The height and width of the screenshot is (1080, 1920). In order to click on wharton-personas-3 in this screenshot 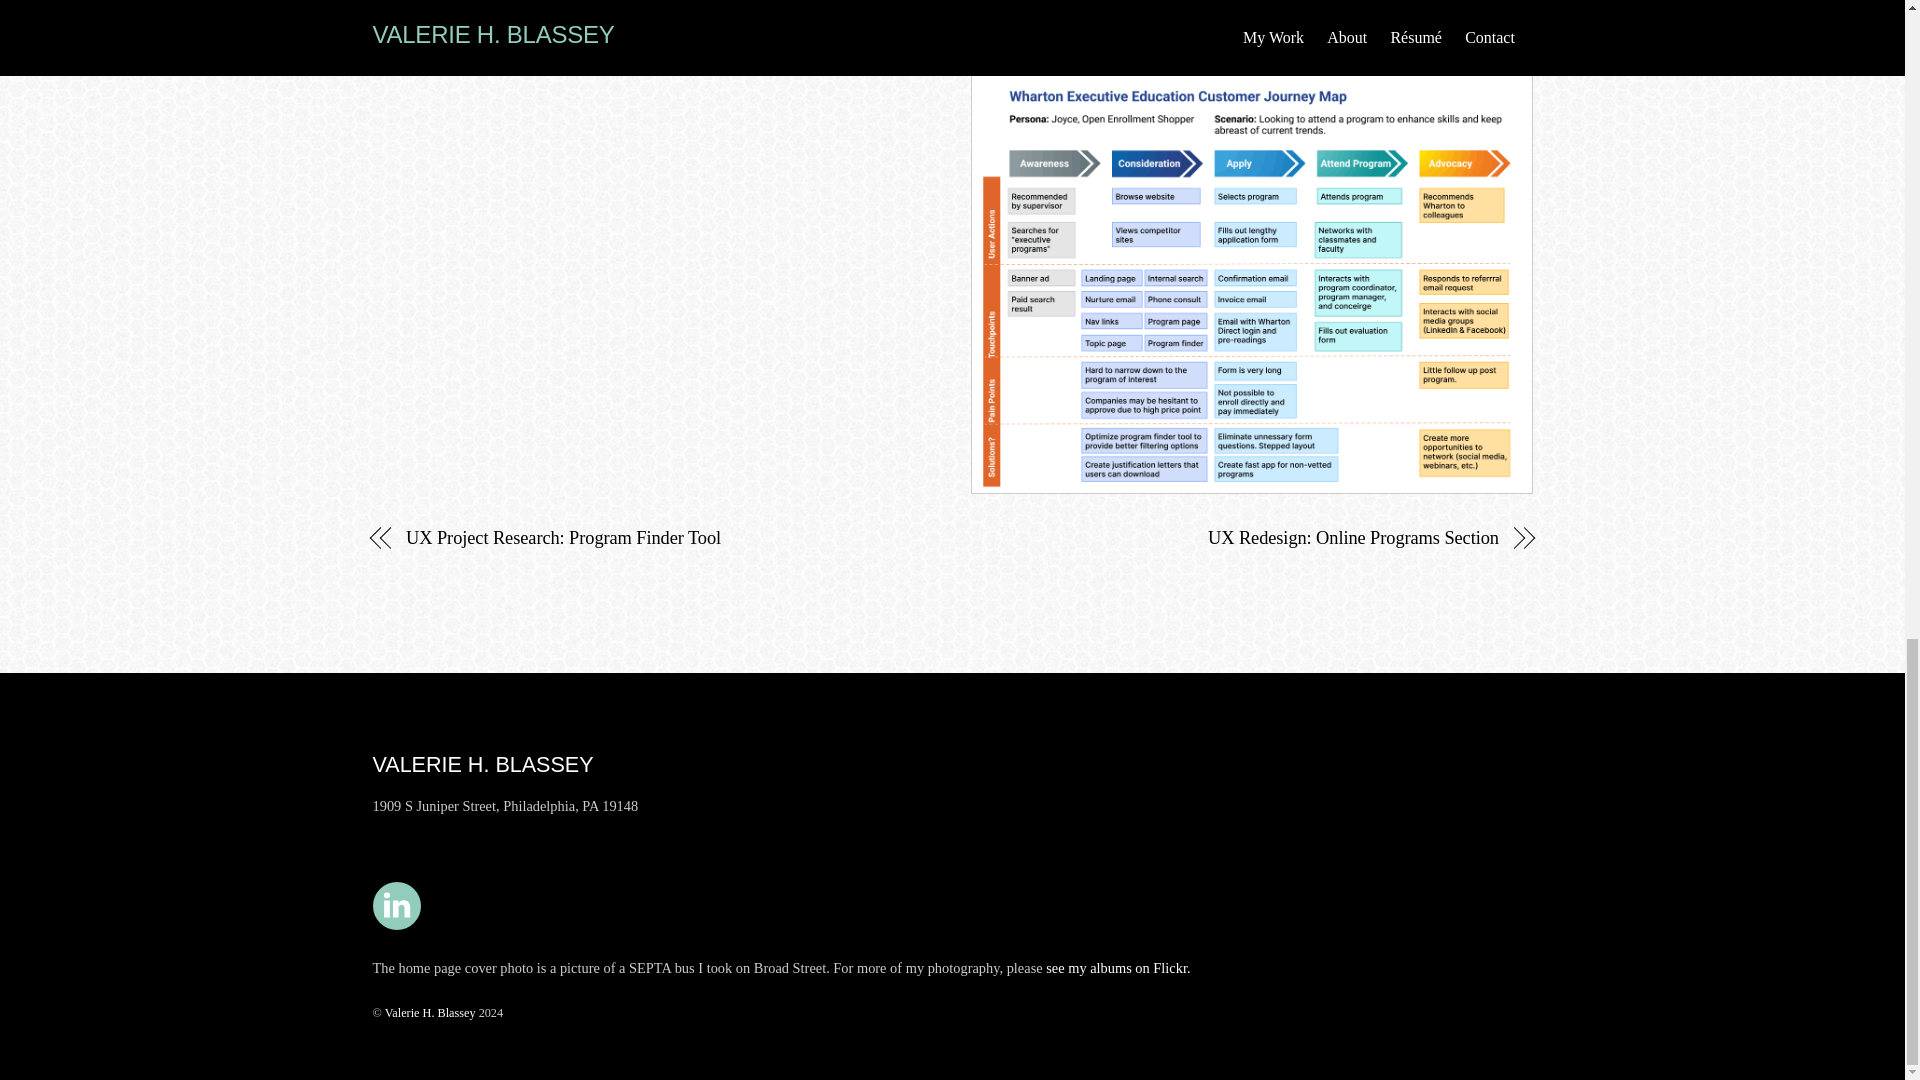, I will do `click(1252, 20)`.